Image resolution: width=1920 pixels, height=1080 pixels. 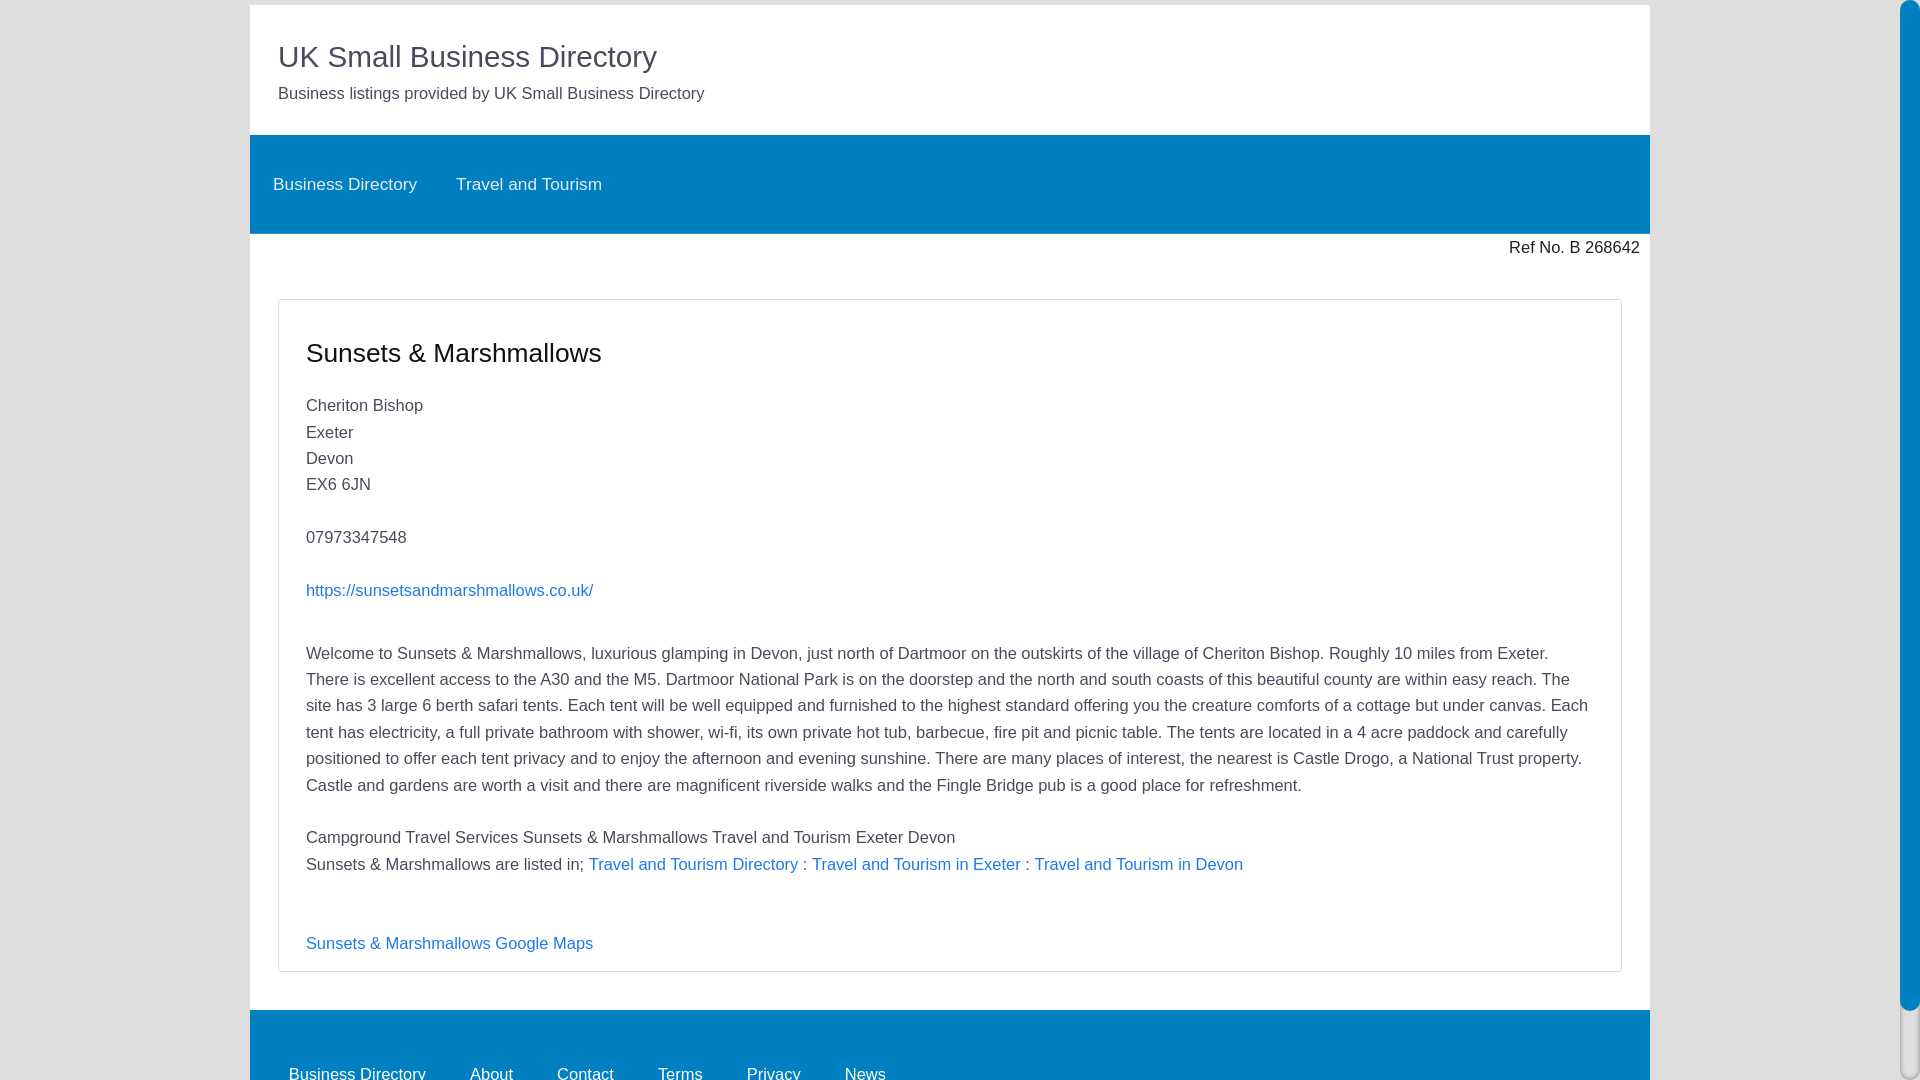 I want to click on Travel and Tourism Directory, so click(x=694, y=864).